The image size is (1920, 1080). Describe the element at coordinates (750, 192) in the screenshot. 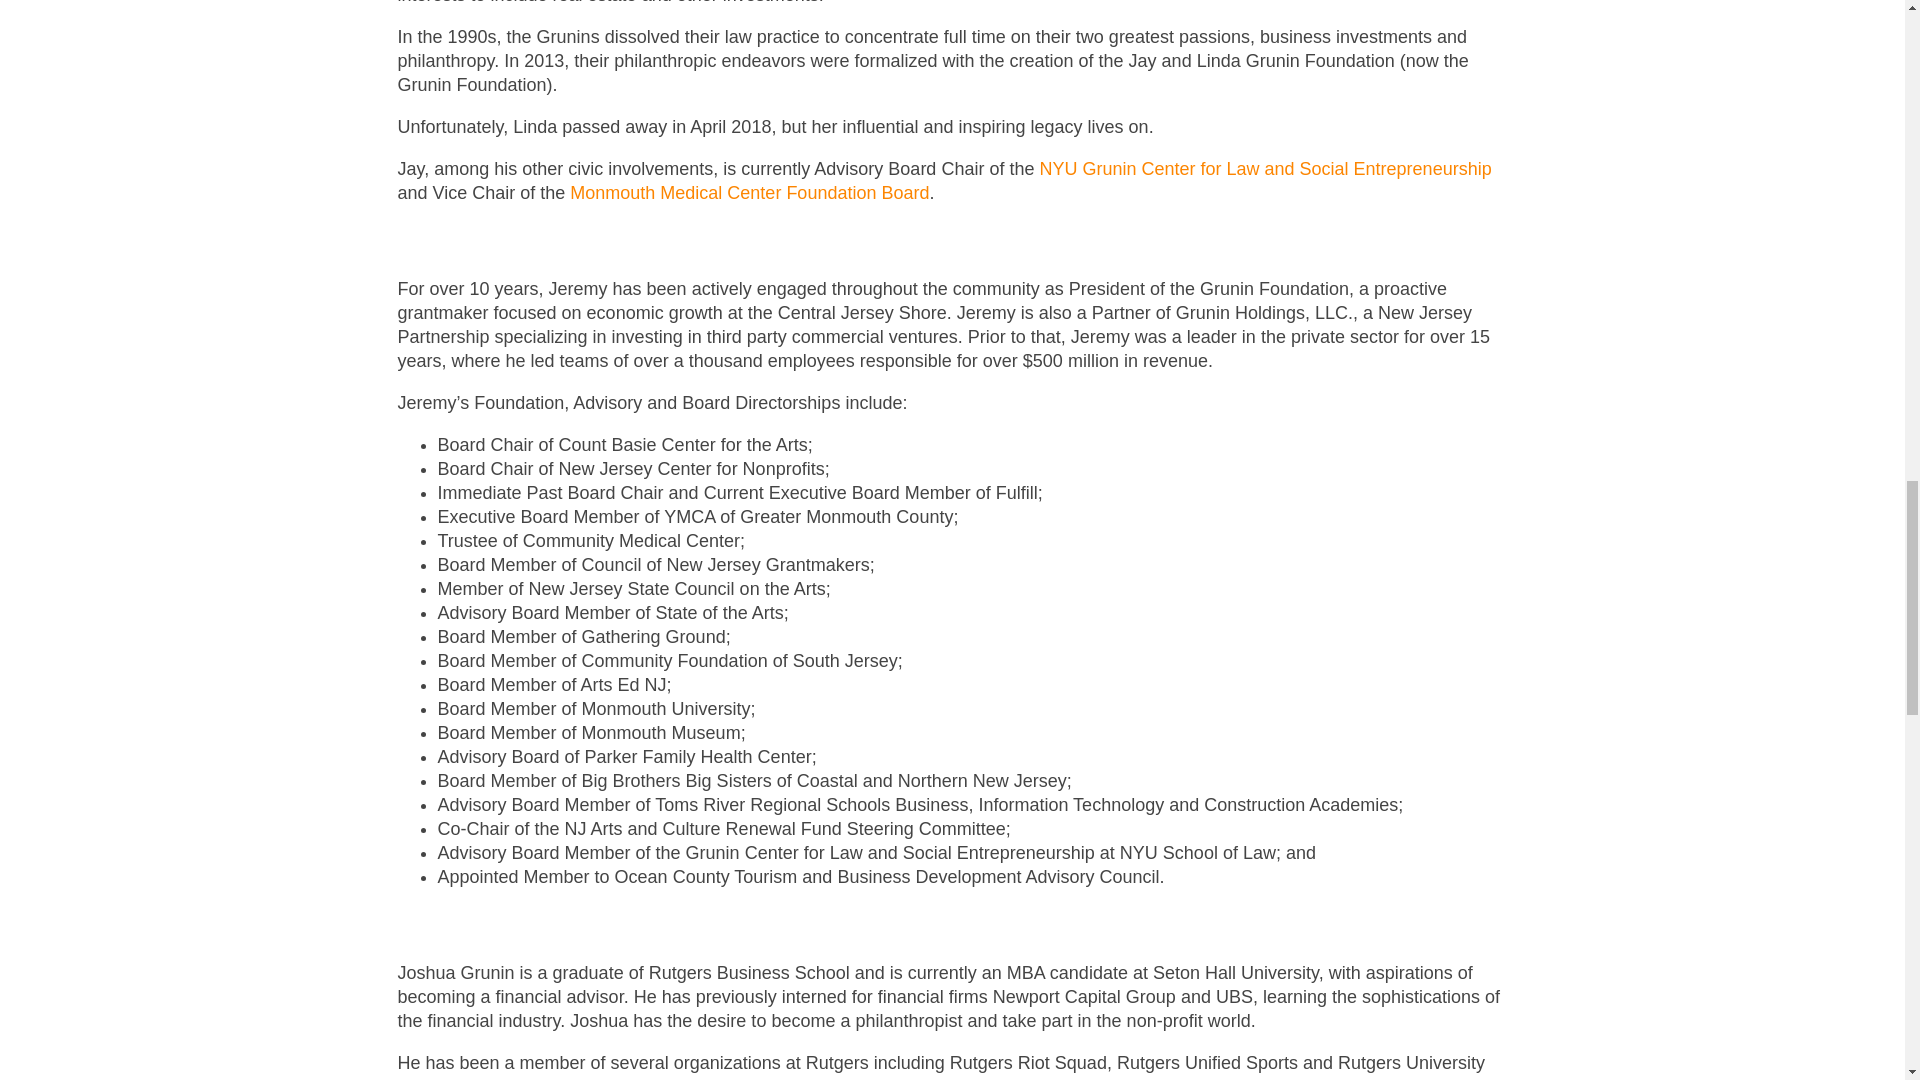

I see `Monmouth Medical Center Foundation Board` at that location.